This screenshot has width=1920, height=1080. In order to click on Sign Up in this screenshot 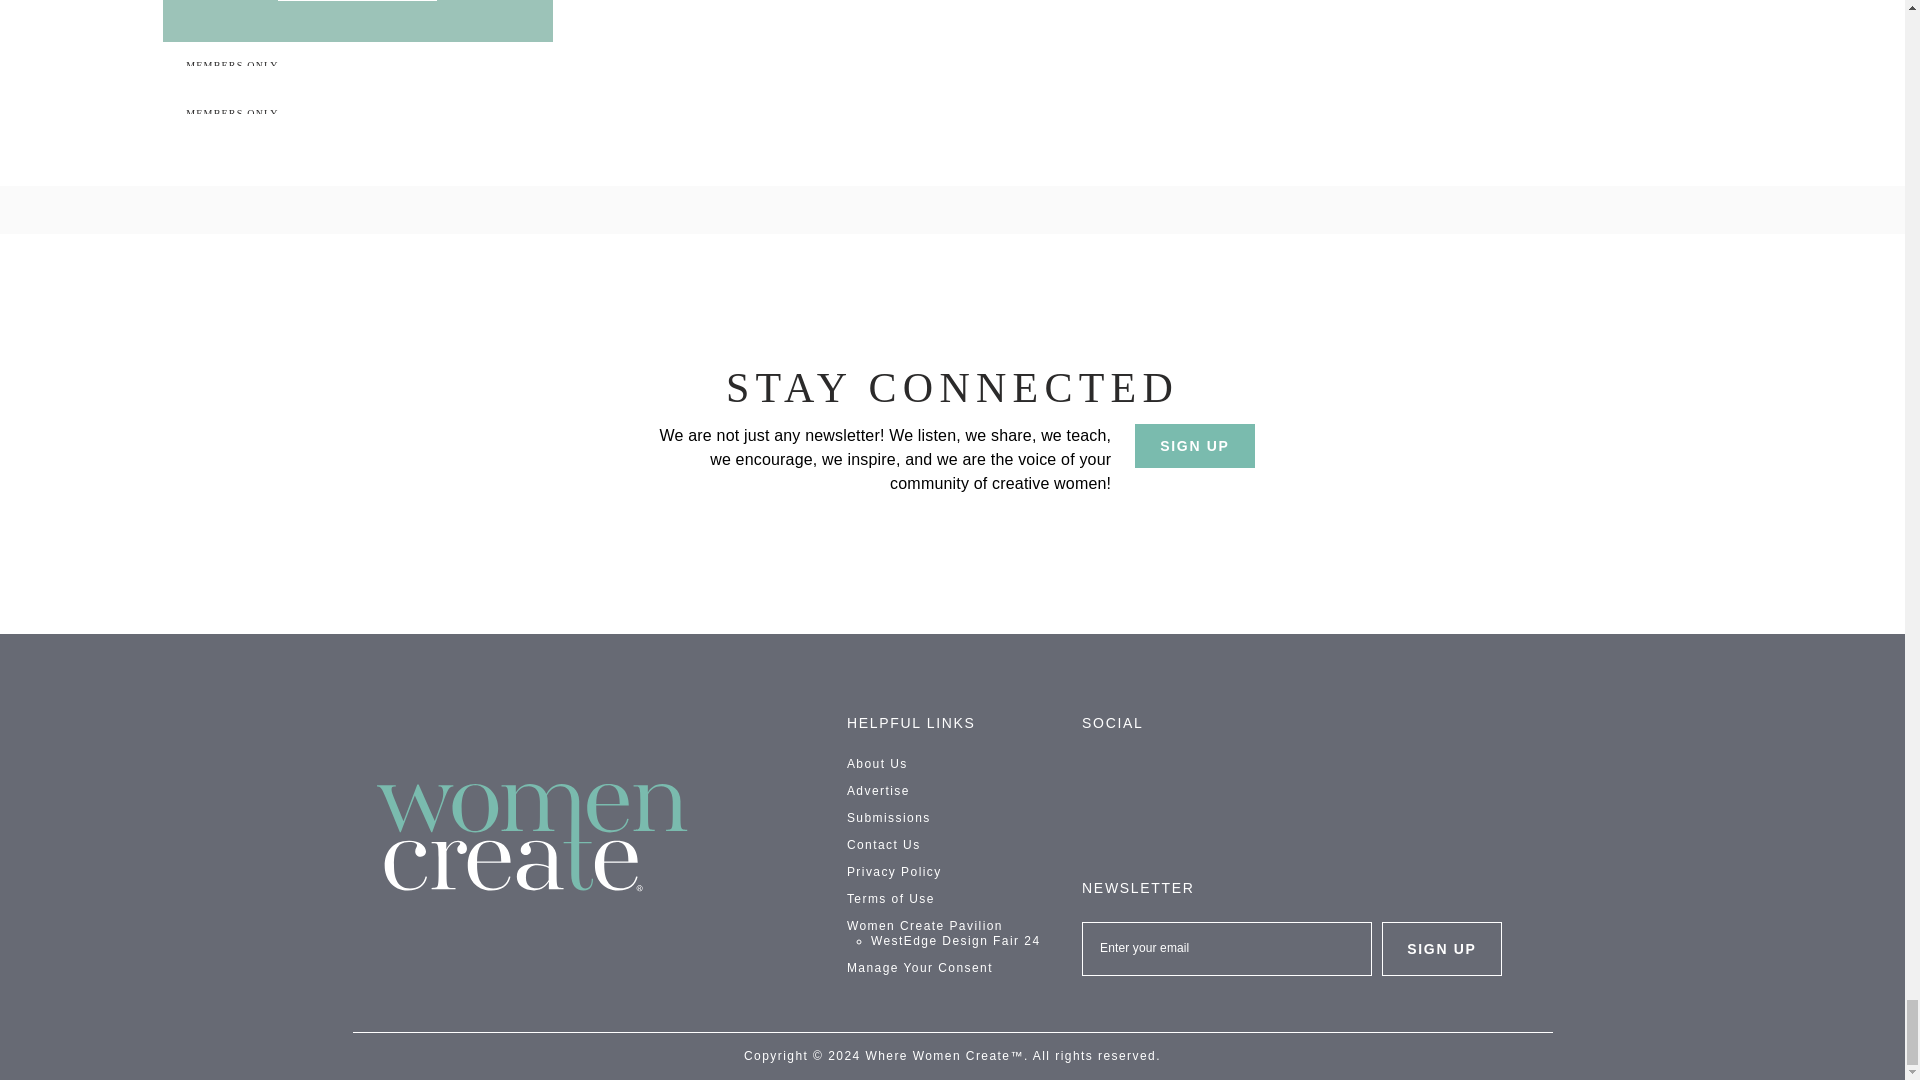, I will do `click(1442, 949)`.